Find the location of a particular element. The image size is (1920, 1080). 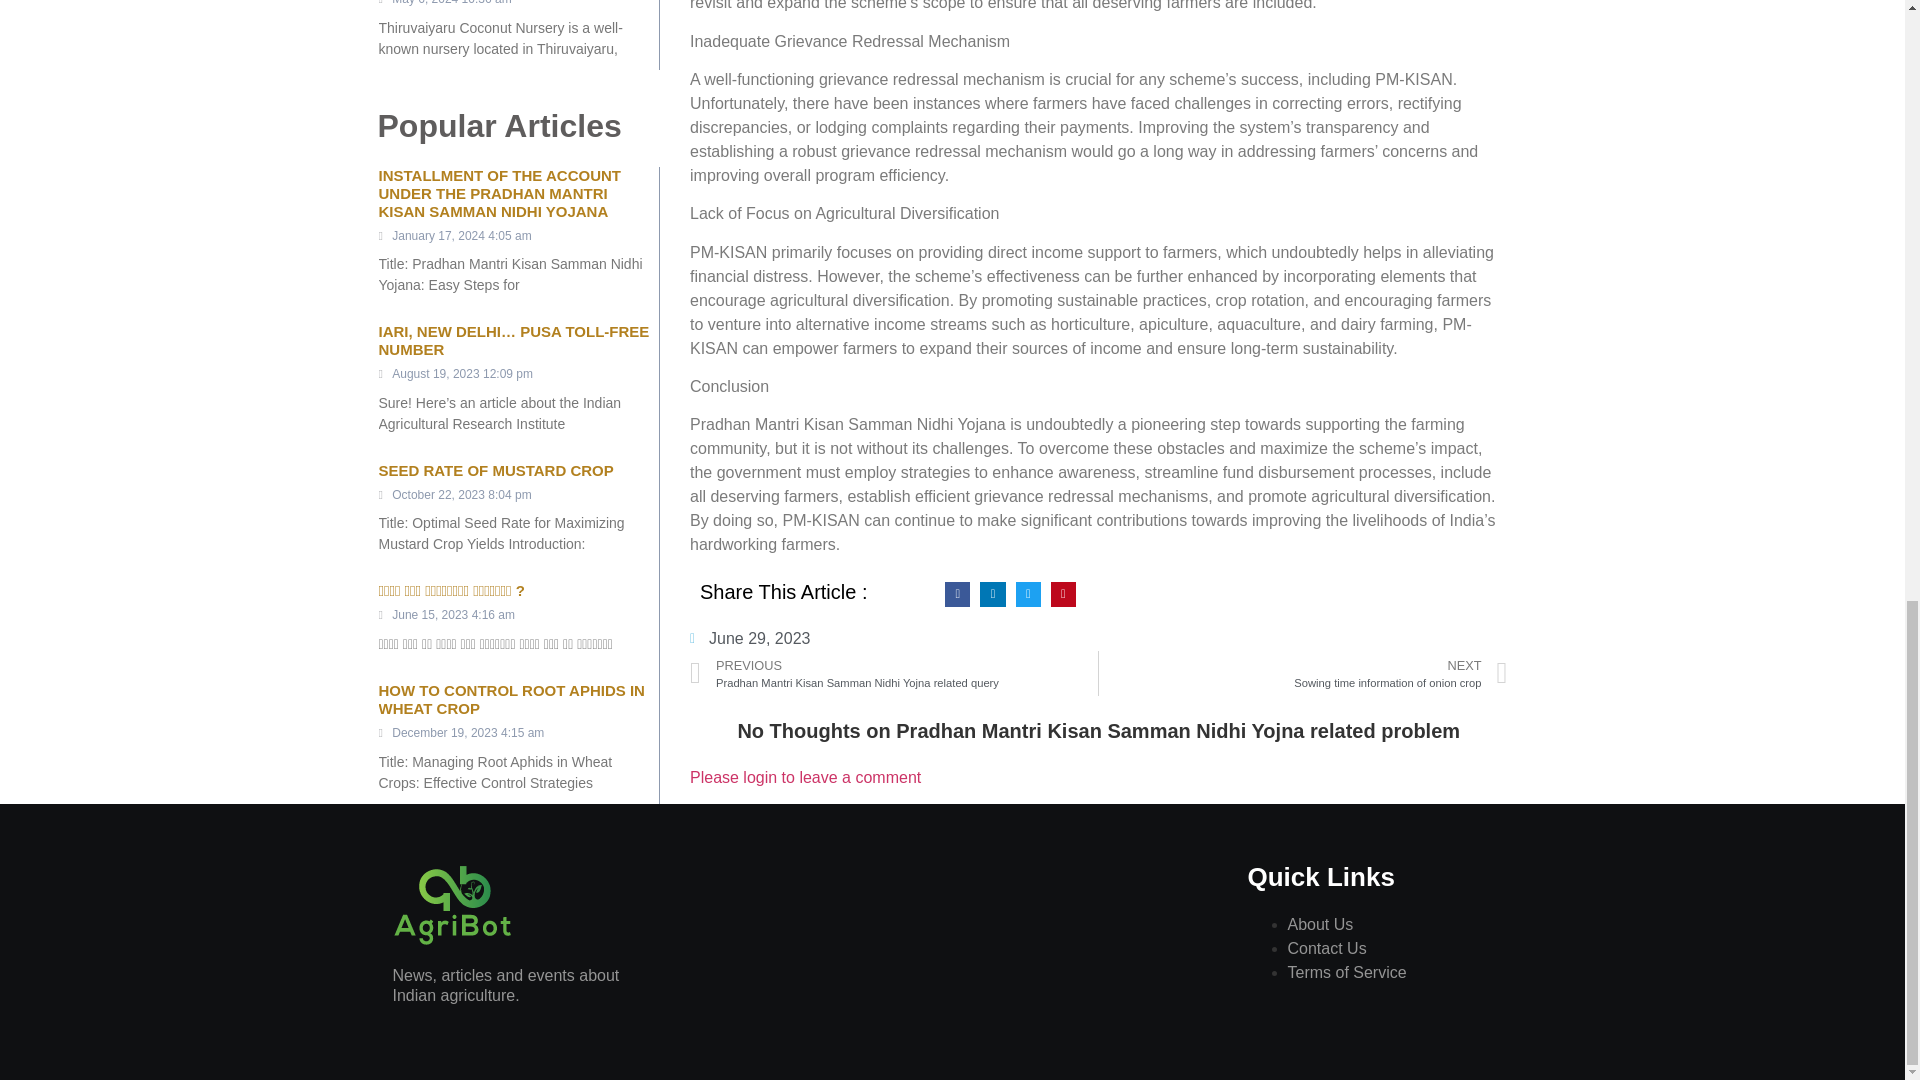

Terms of Service is located at coordinates (1348, 972).